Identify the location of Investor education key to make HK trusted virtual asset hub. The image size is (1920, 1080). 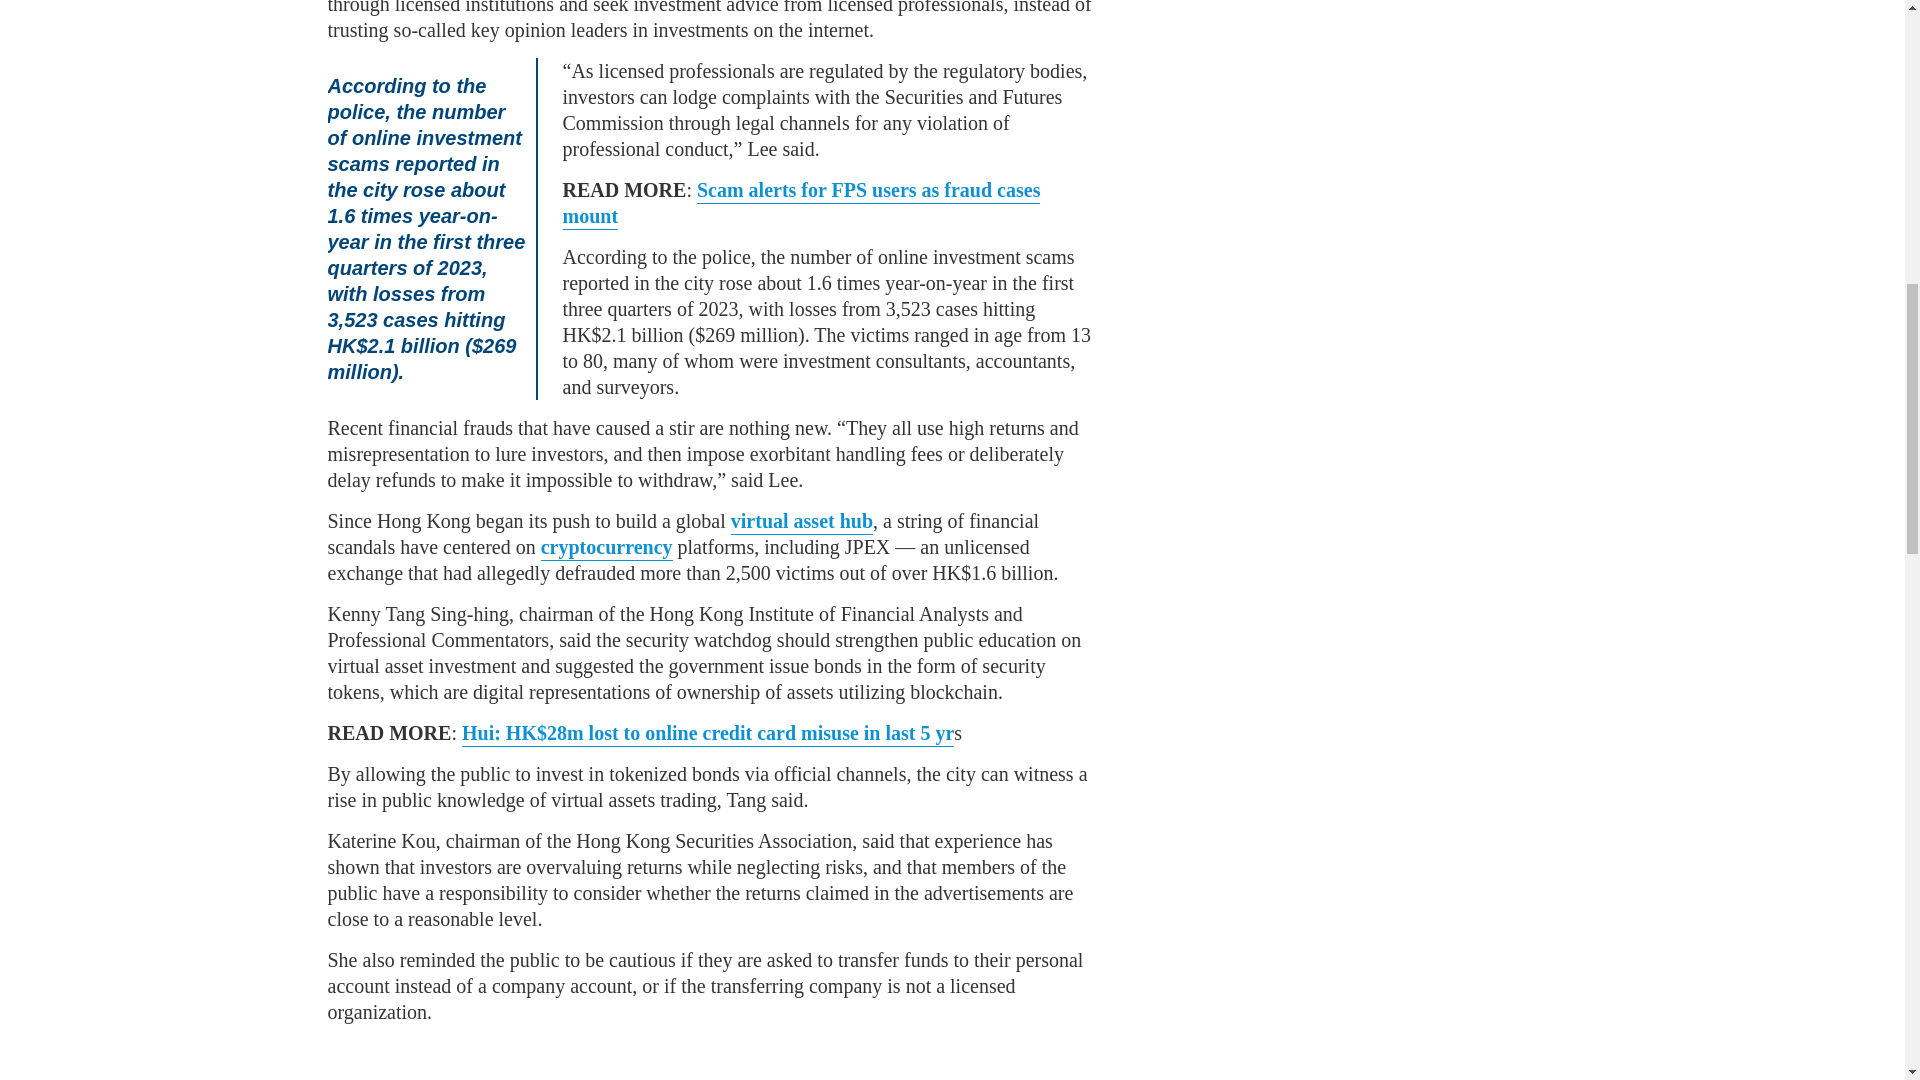
(802, 522).